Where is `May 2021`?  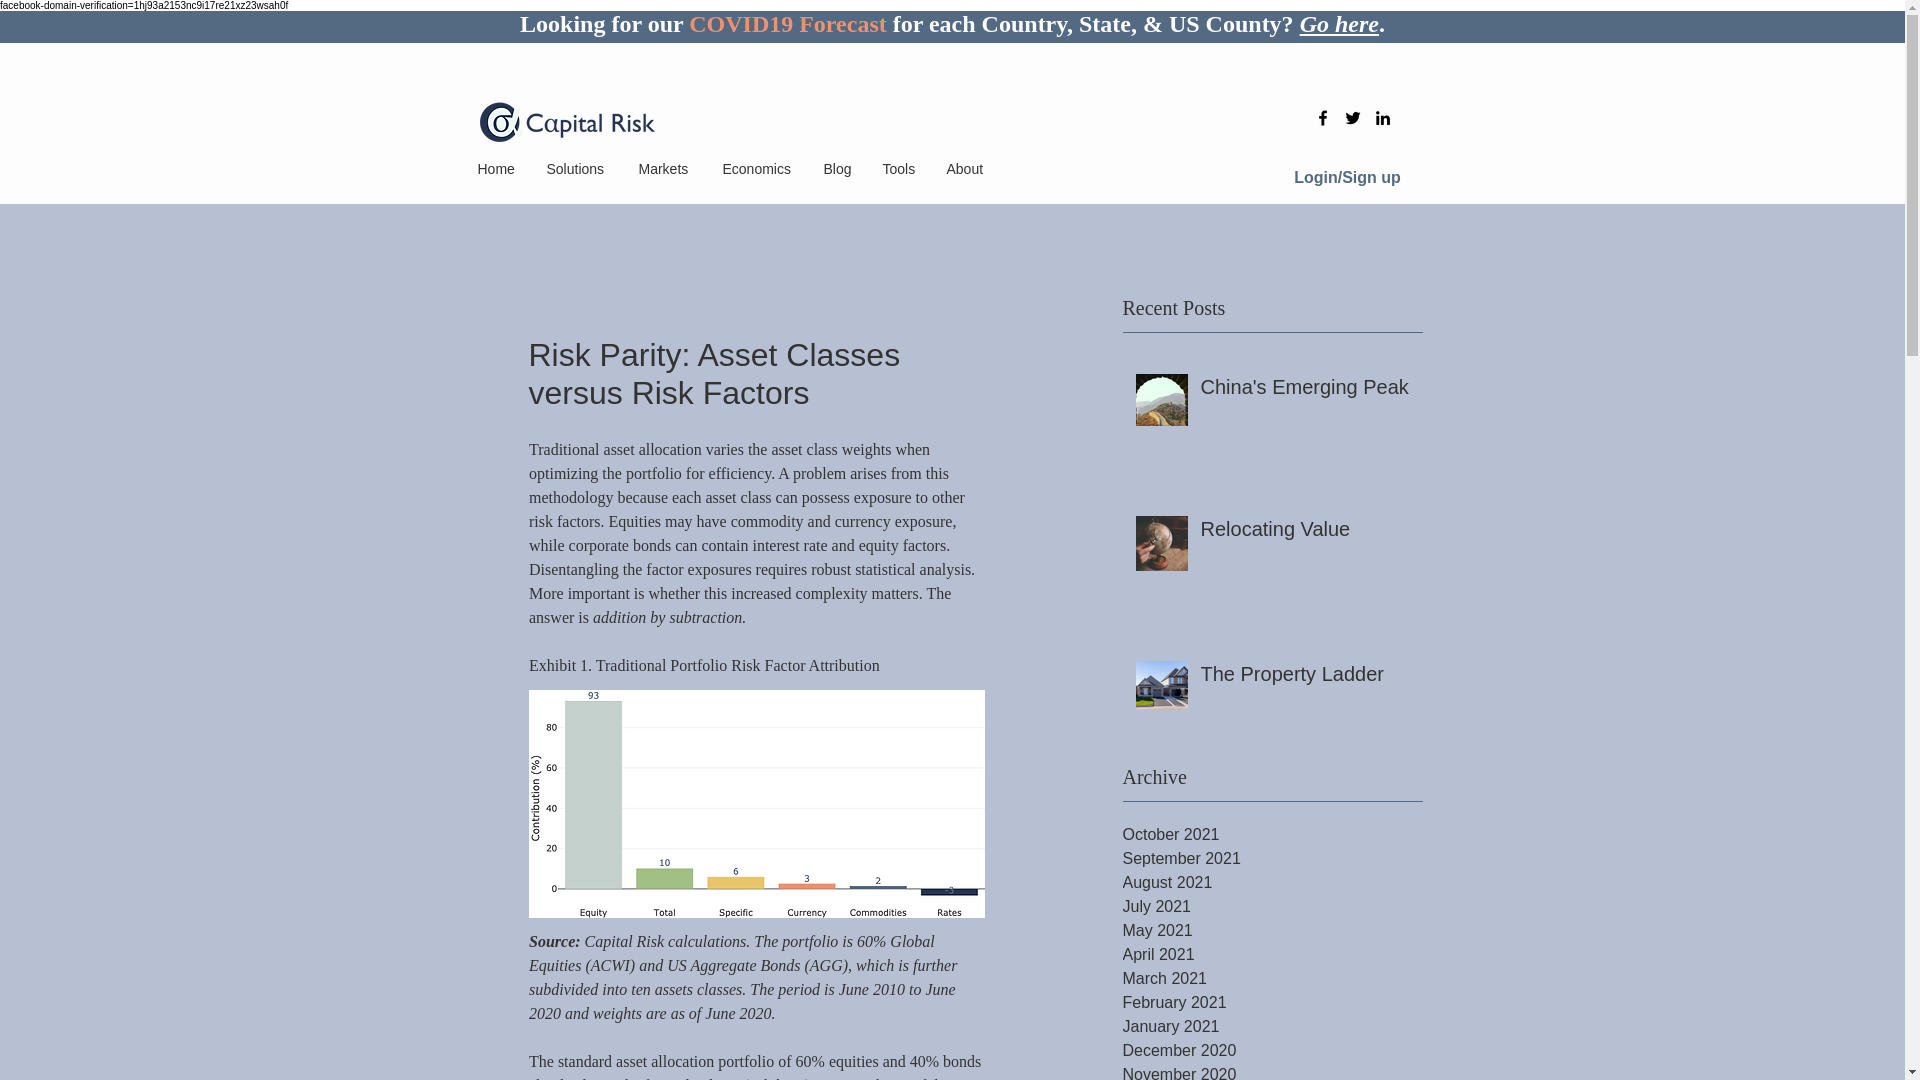
May 2021 is located at coordinates (1272, 930).